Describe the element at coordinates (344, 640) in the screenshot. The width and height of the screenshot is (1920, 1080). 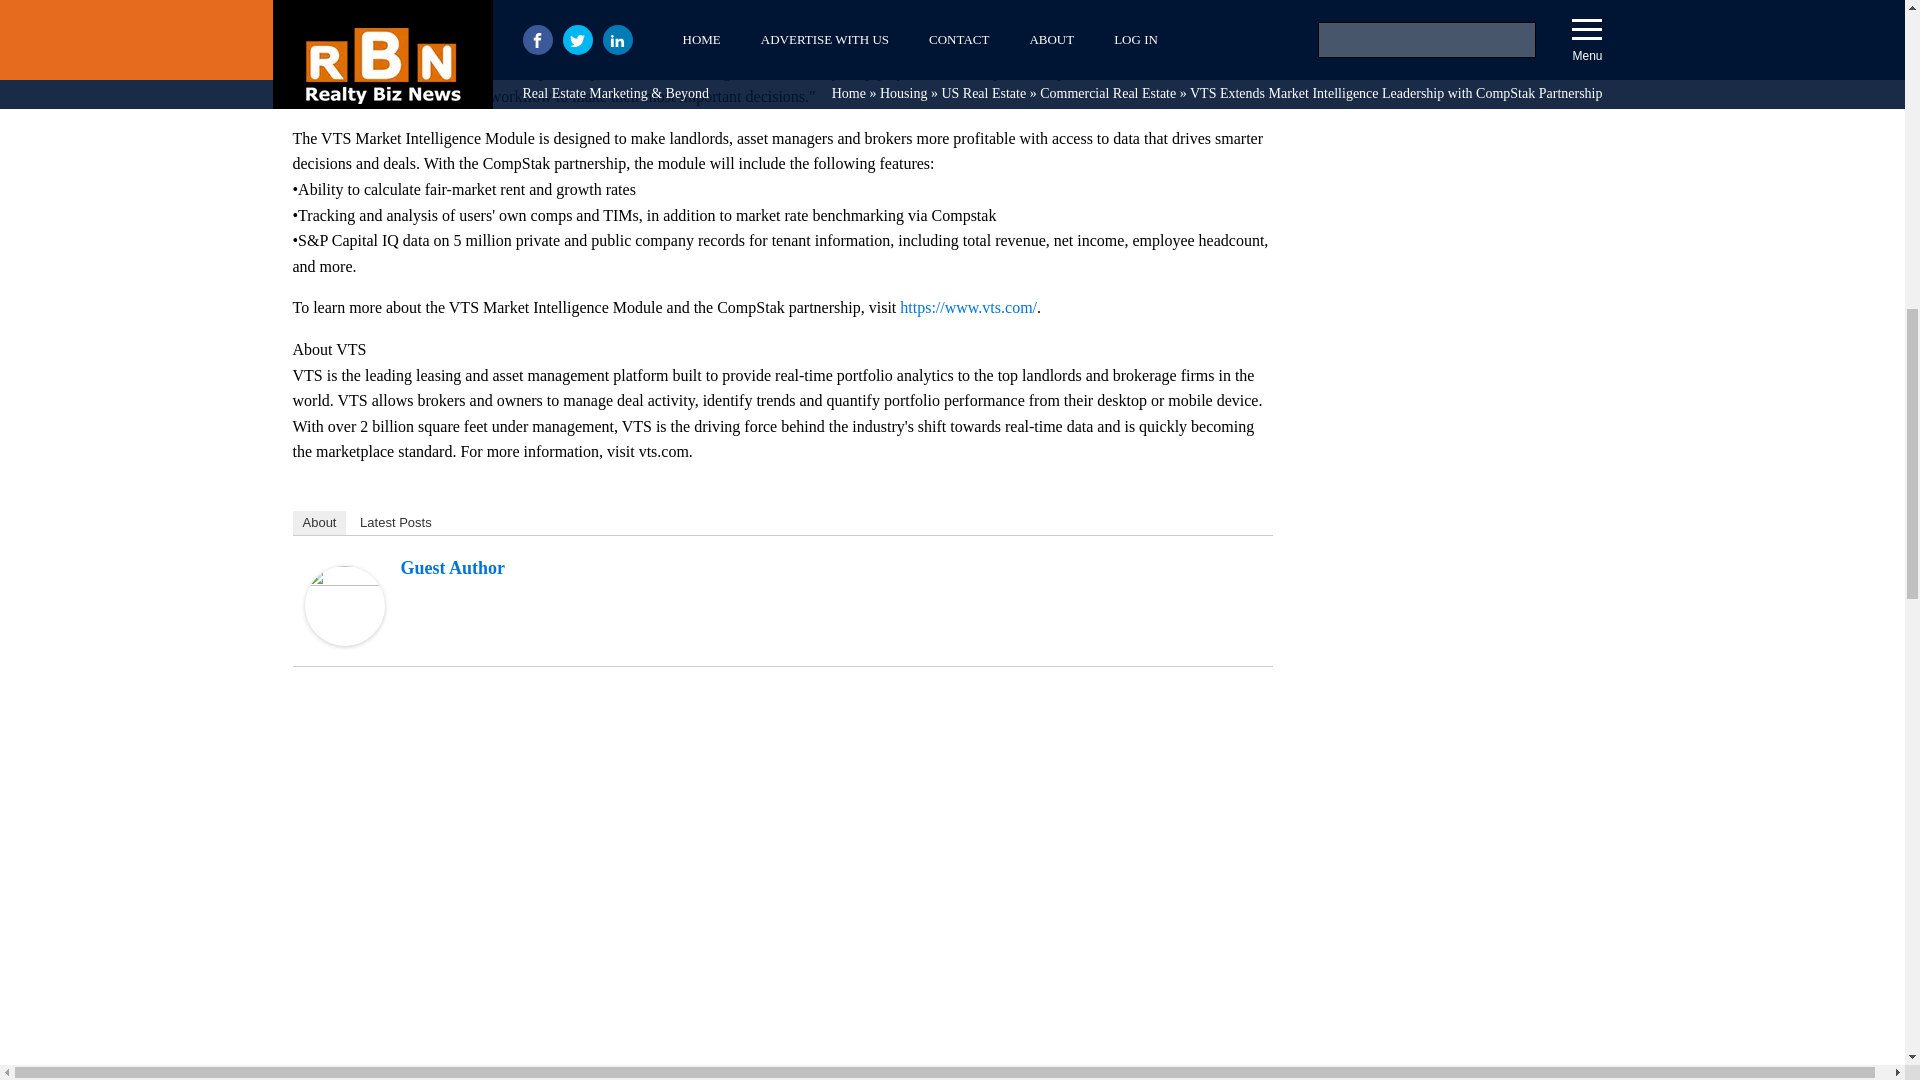
I see `Guest Author` at that location.